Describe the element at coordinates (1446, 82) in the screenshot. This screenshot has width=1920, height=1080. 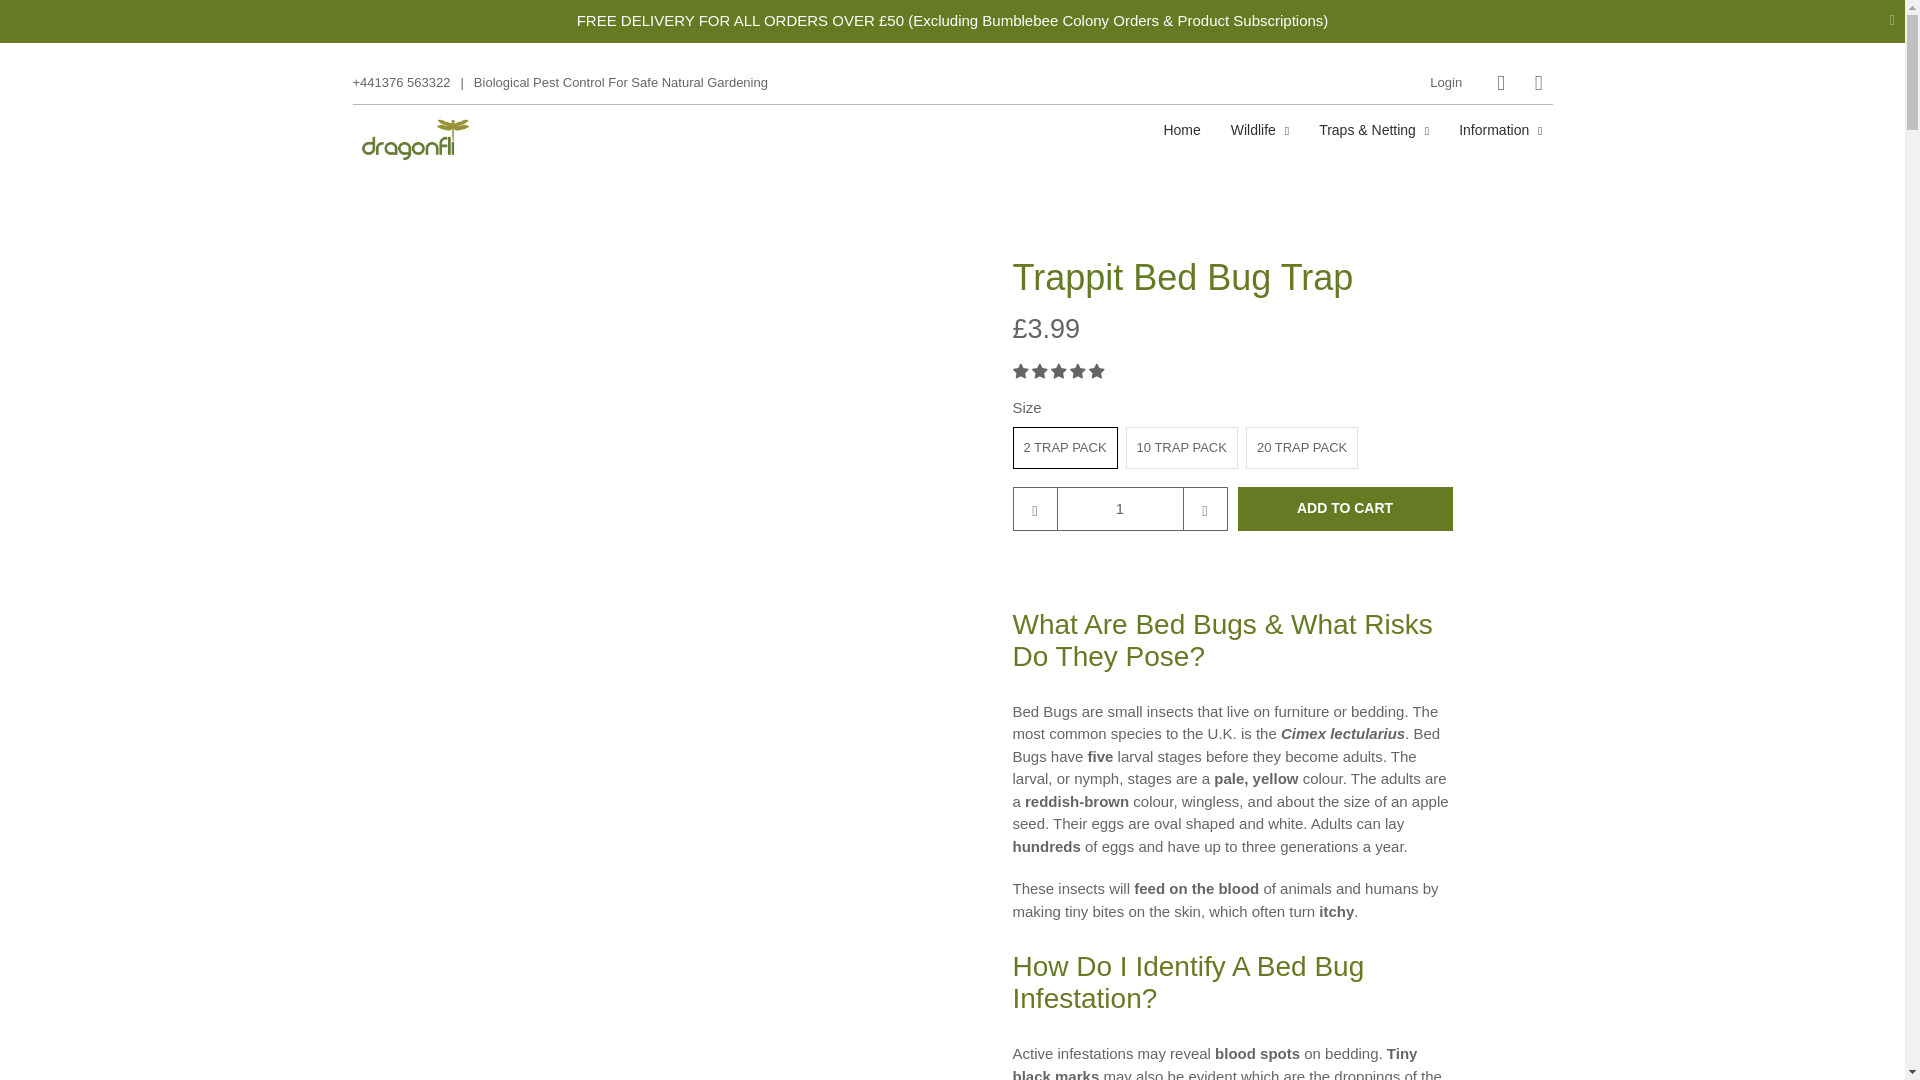
I see `Login` at that location.